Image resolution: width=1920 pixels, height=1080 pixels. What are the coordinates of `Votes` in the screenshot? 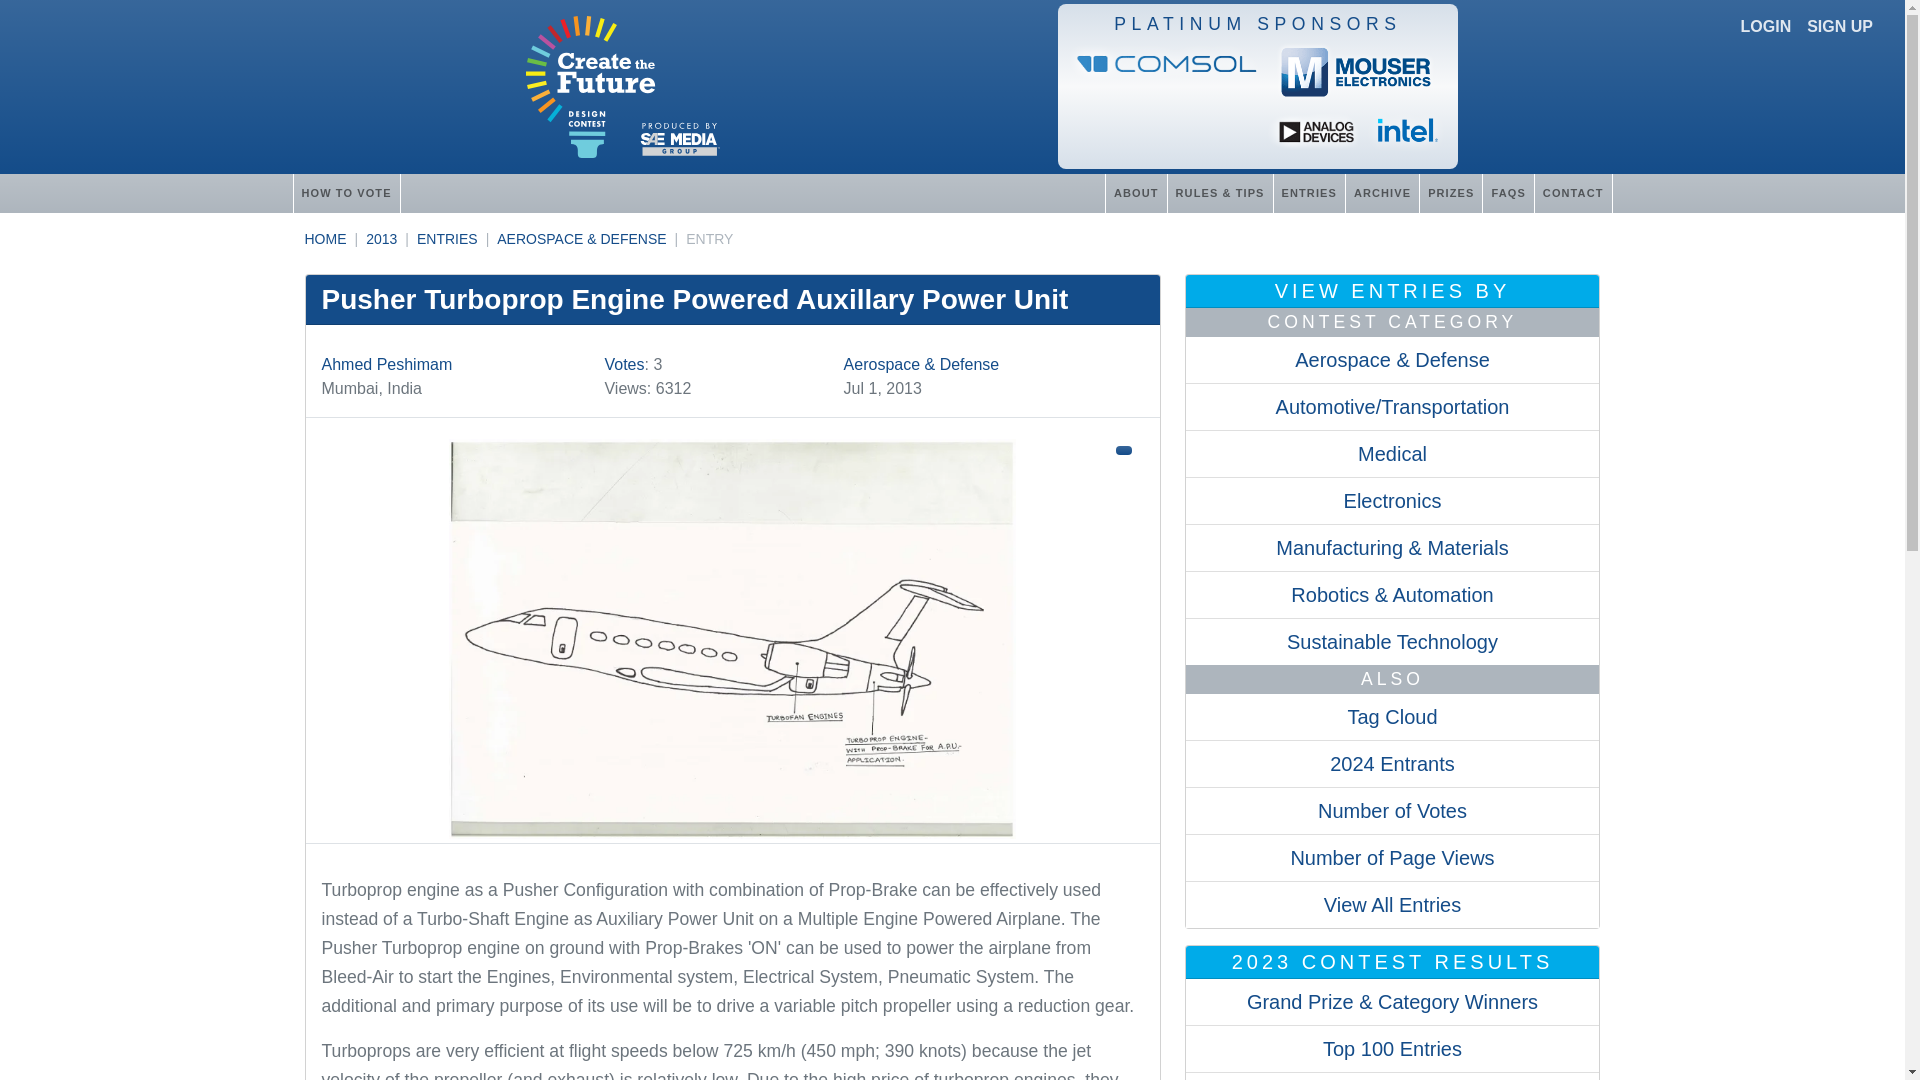 It's located at (624, 364).